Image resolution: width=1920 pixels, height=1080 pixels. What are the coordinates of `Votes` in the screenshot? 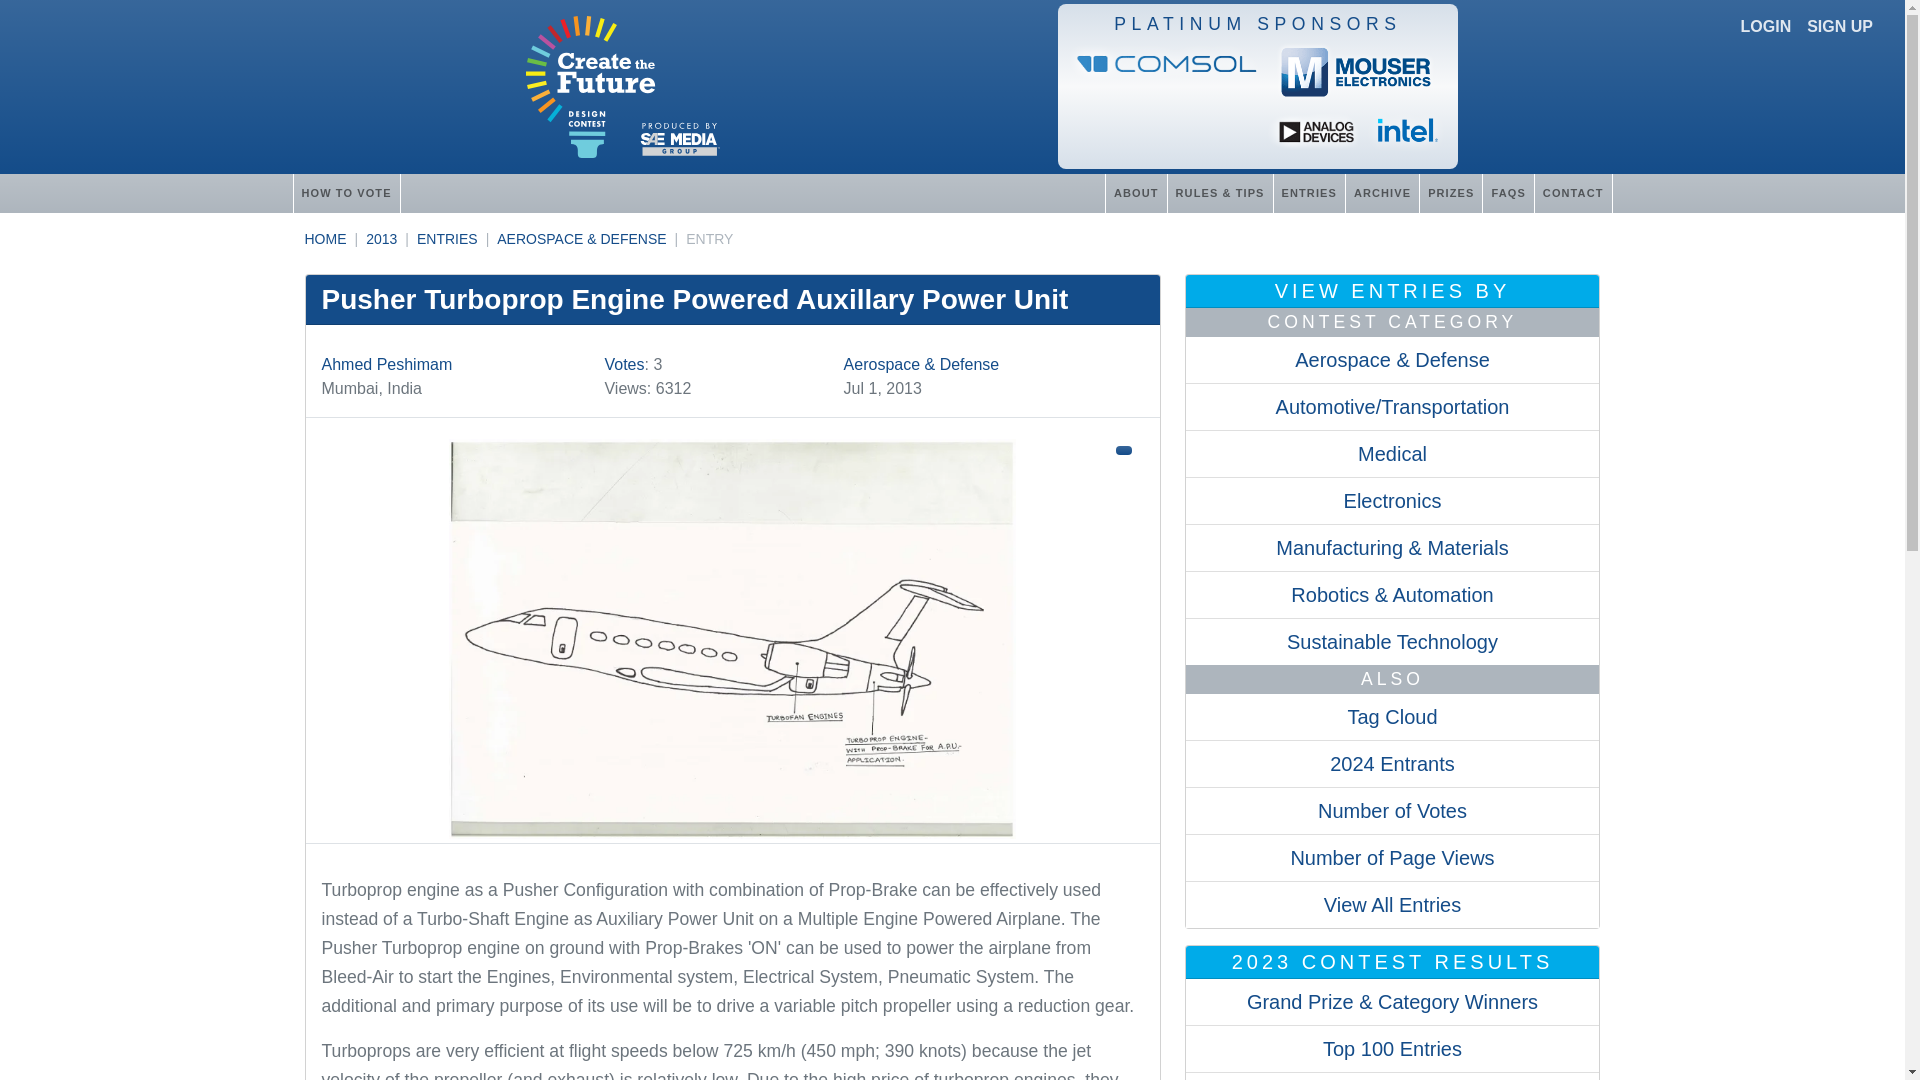 It's located at (624, 364).